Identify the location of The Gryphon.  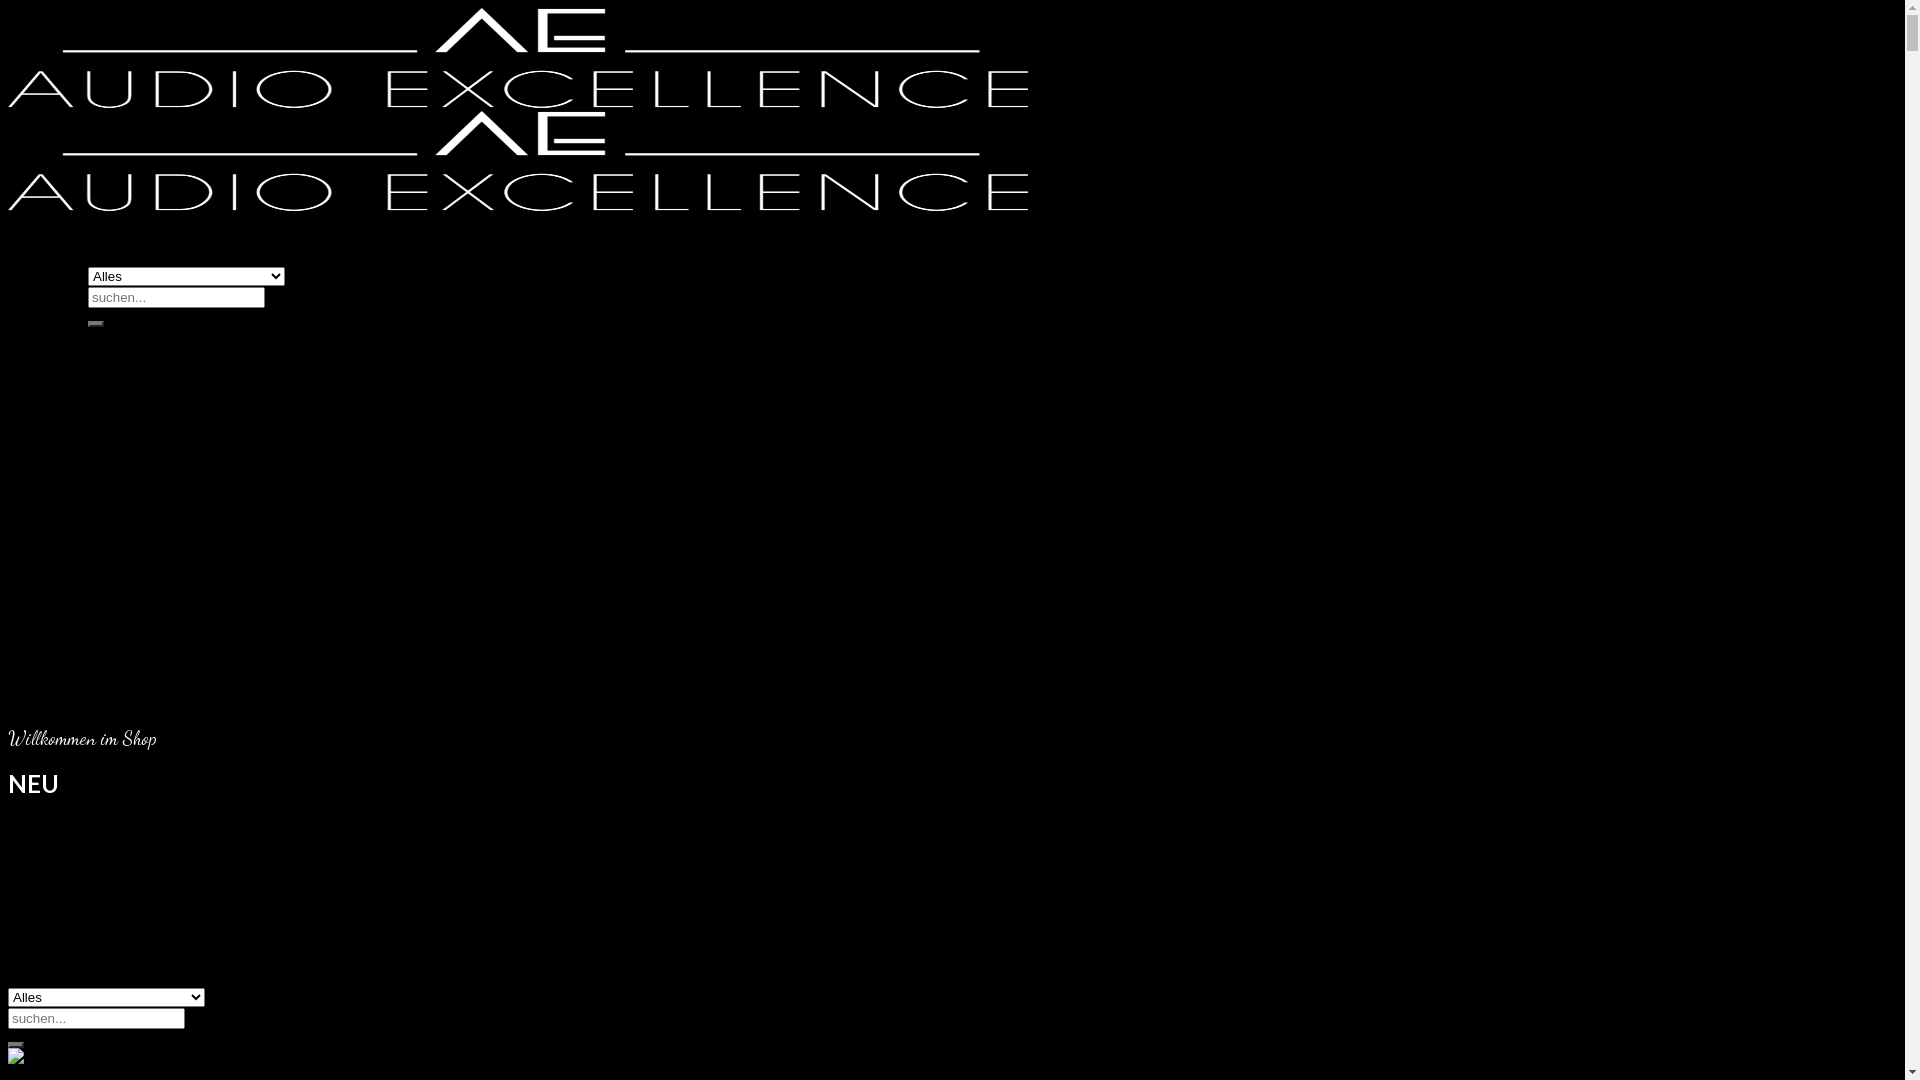
(133, 508).